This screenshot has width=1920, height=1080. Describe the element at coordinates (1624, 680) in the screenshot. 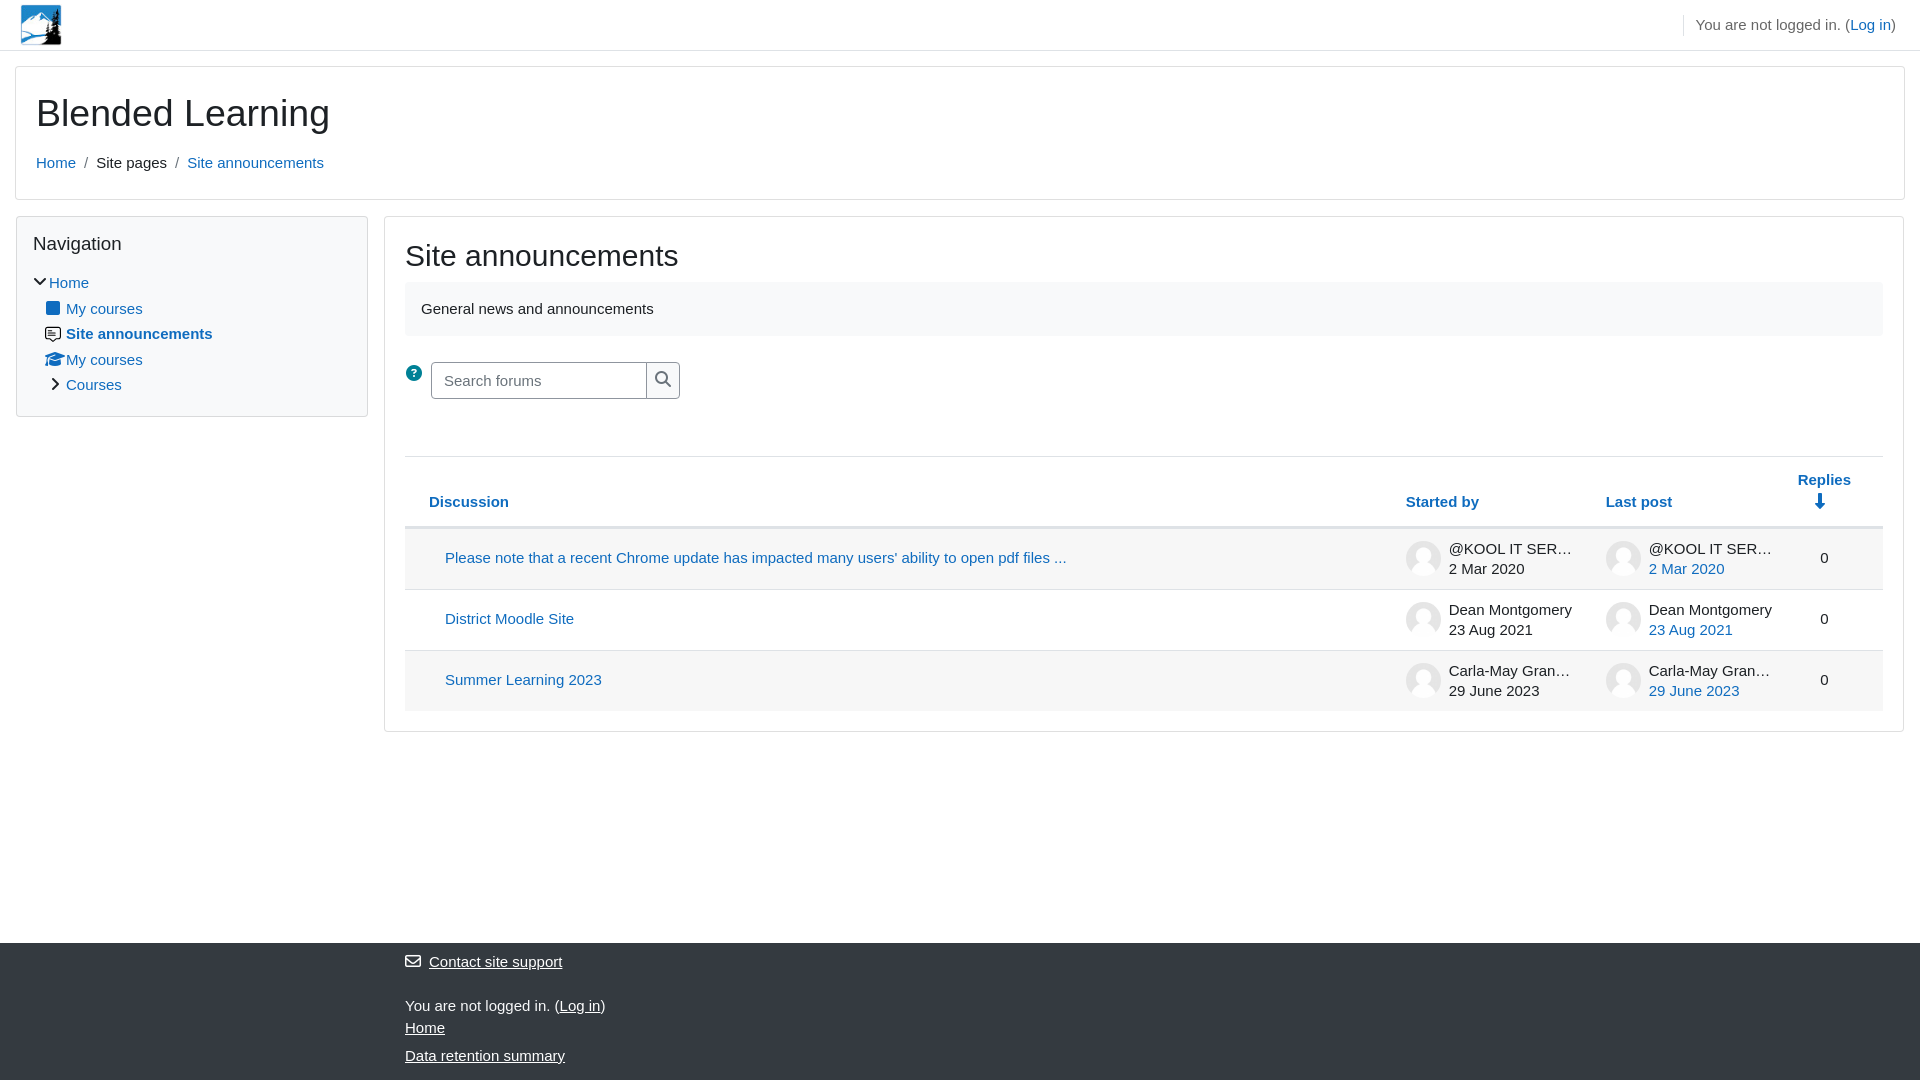

I see `Picture of Carla-May Granberg` at that location.